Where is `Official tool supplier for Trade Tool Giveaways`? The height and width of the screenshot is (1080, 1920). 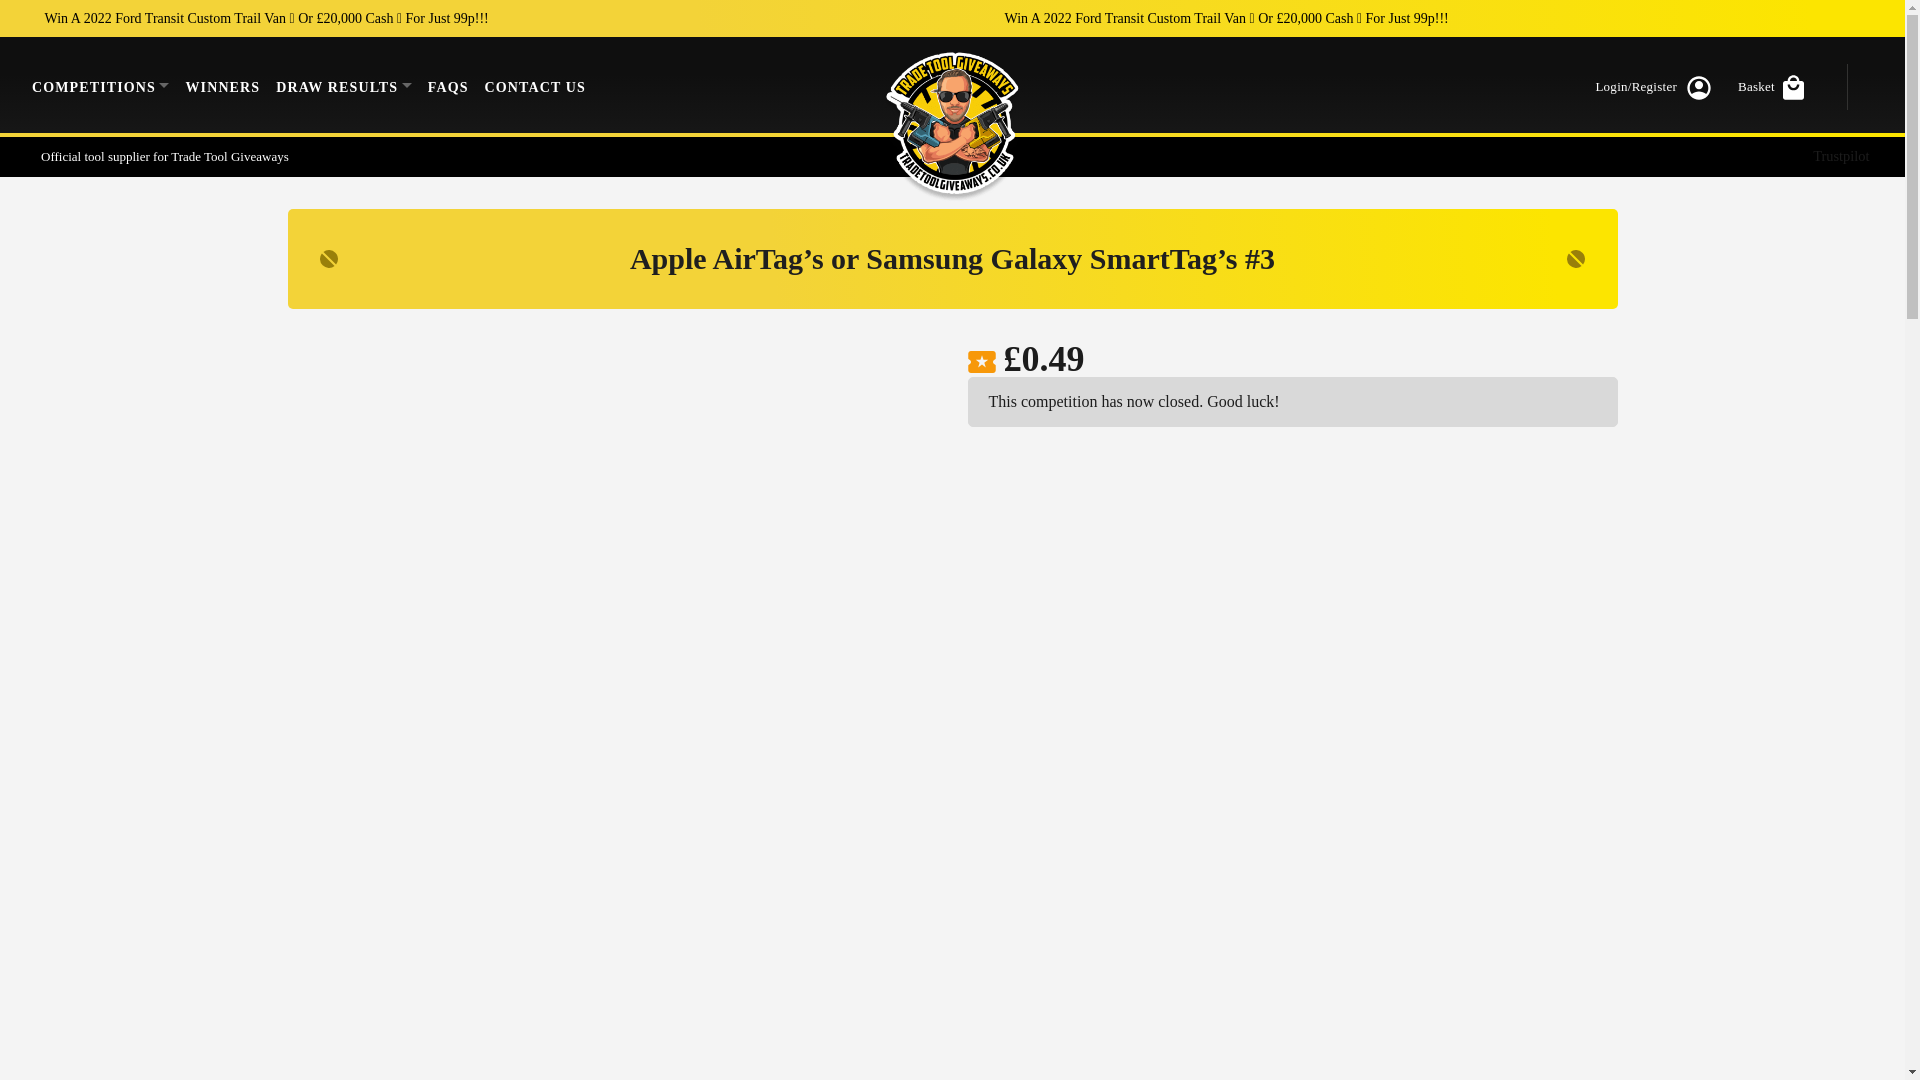 Official tool supplier for Trade Tool Giveaways is located at coordinates (160, 156).